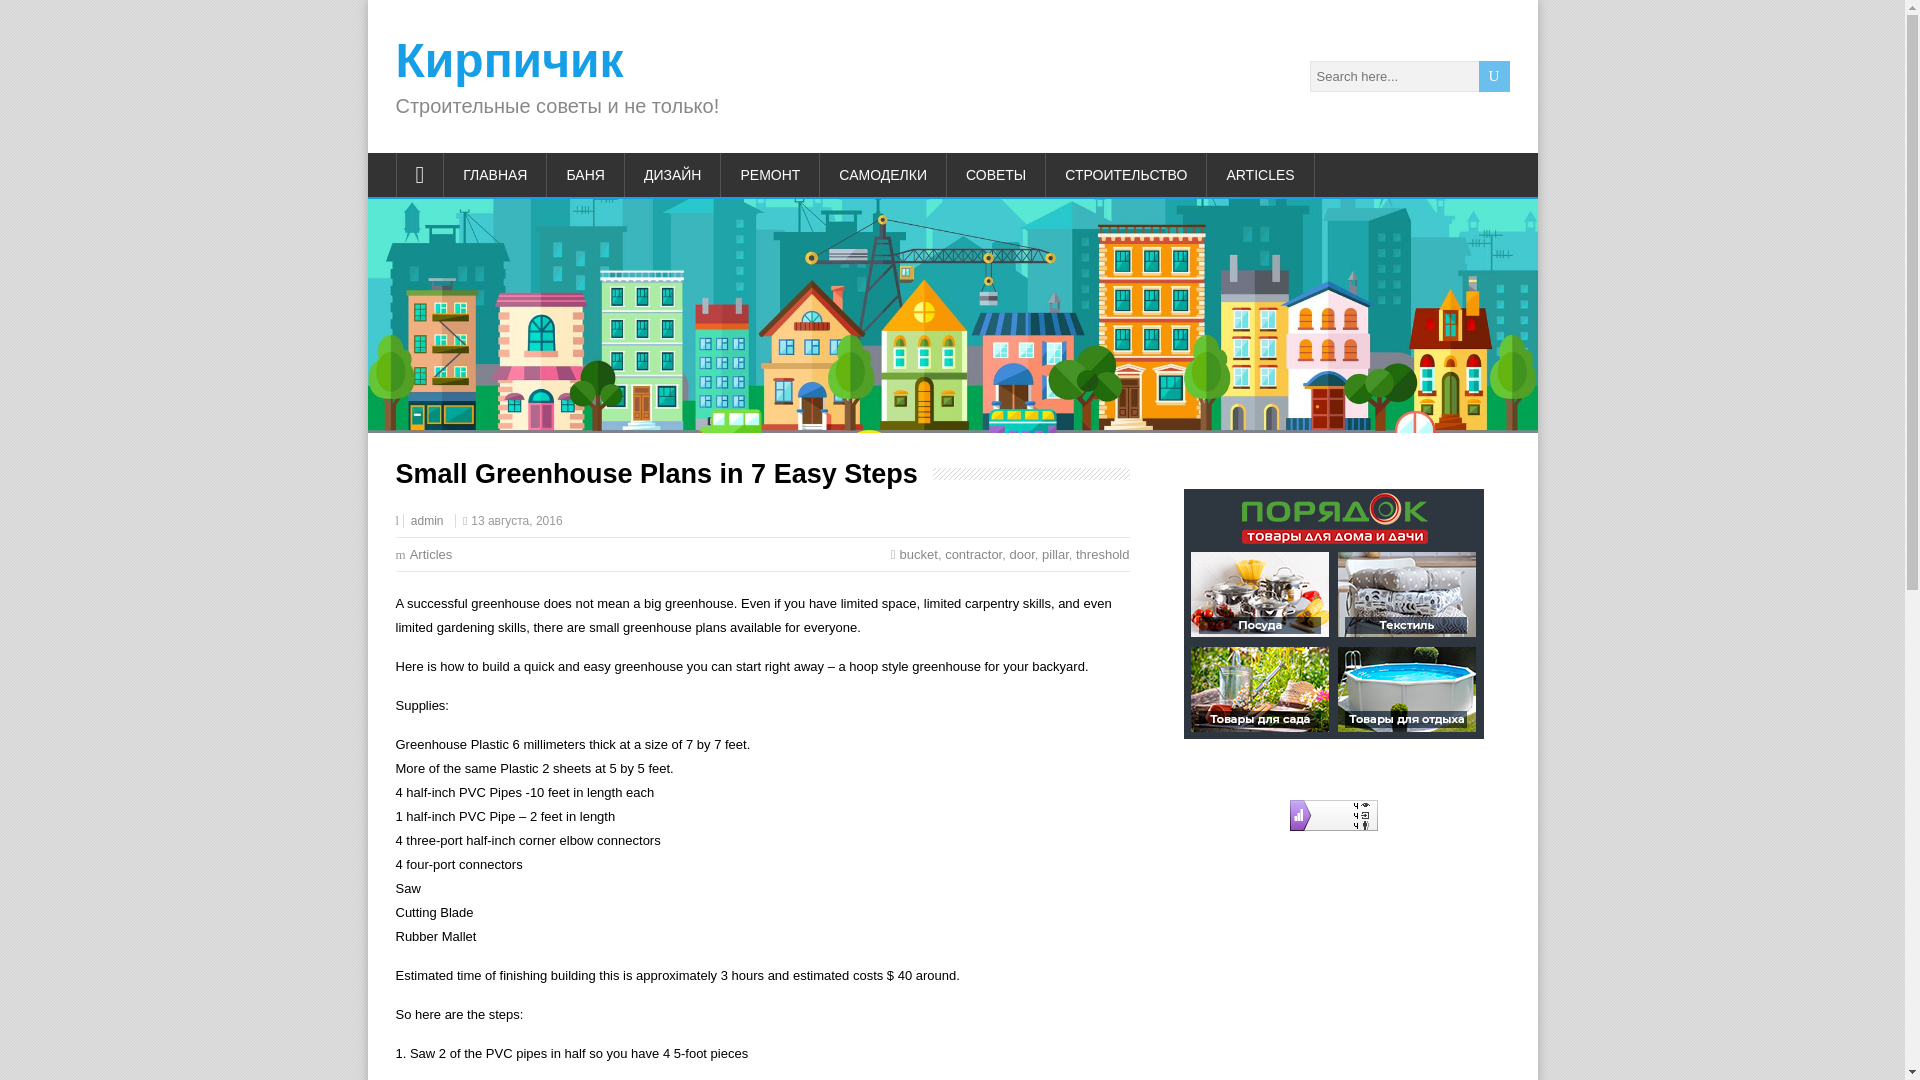  What do you see at coordinates (1494, 76) in the screenshot?
I see `U` at bounding box center [1494, 76].